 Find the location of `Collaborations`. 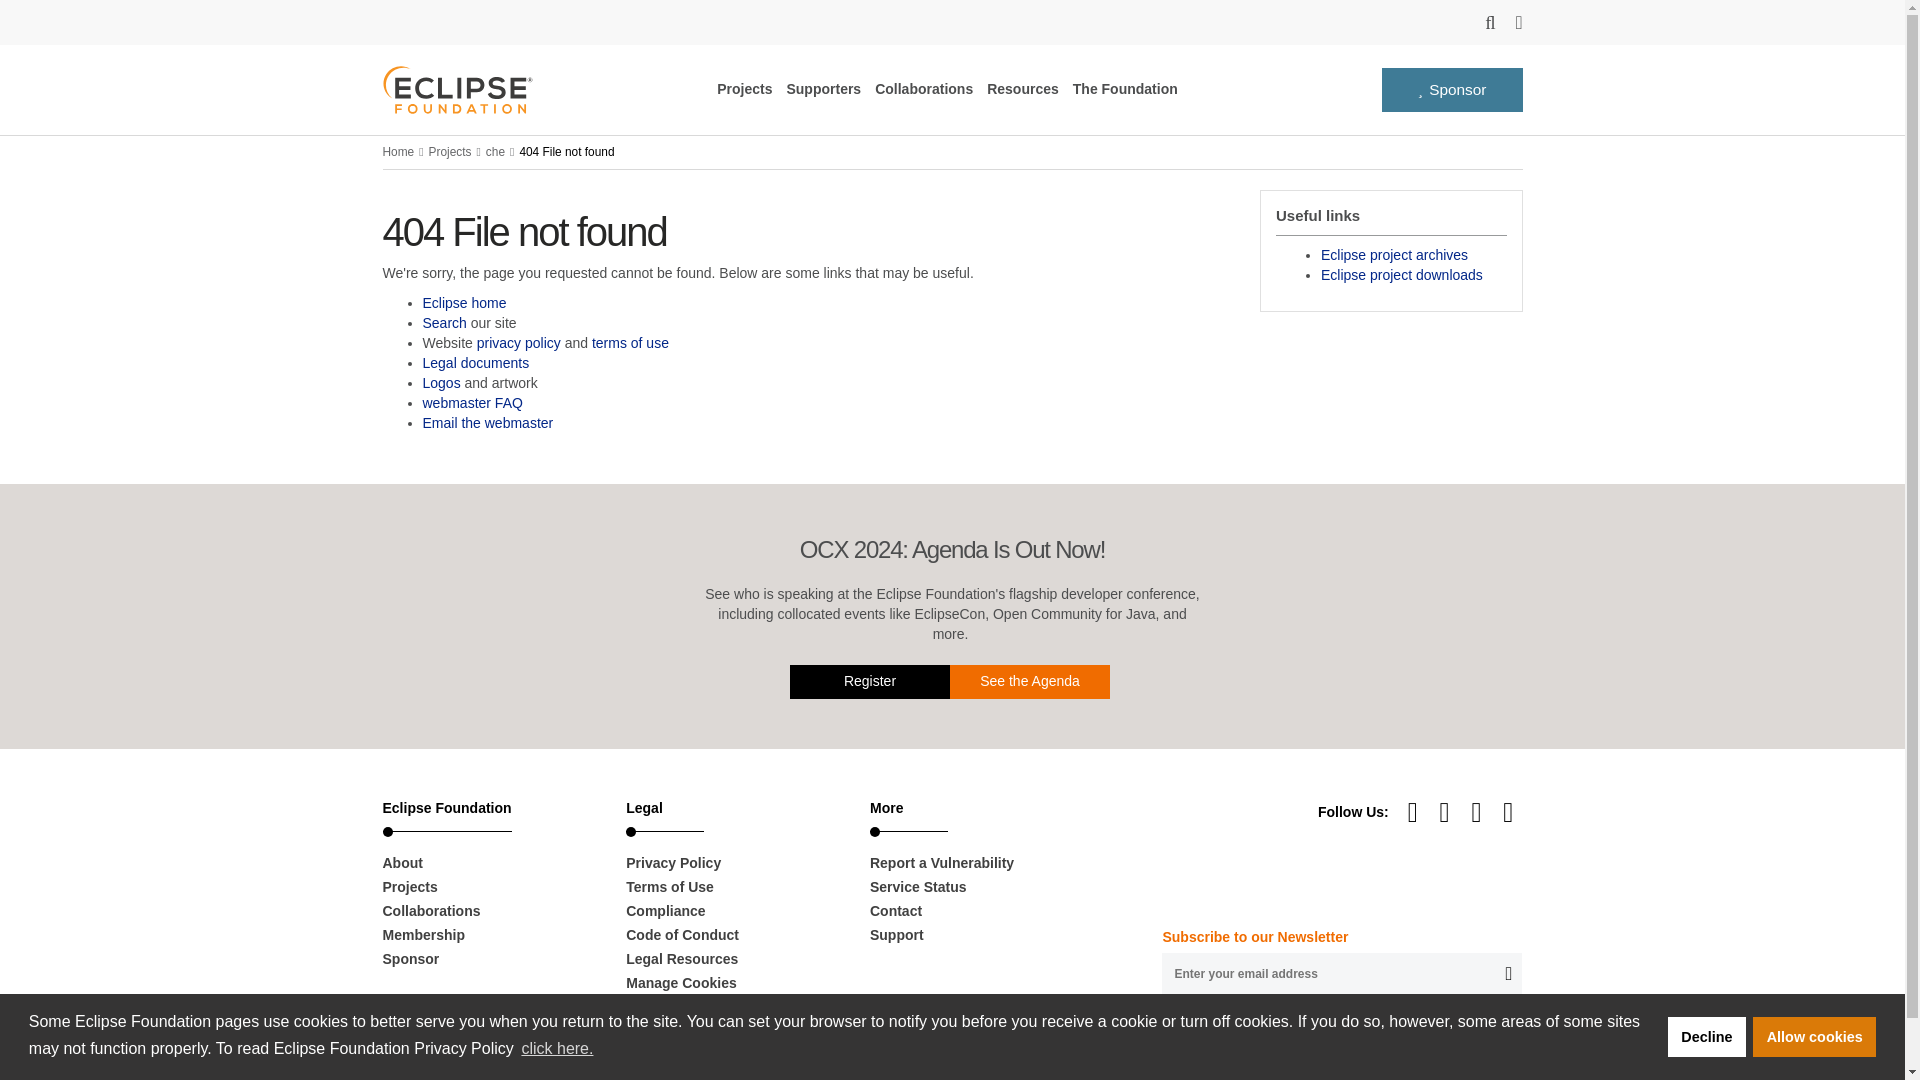

Collaborations is located at coordinates (924, 89).